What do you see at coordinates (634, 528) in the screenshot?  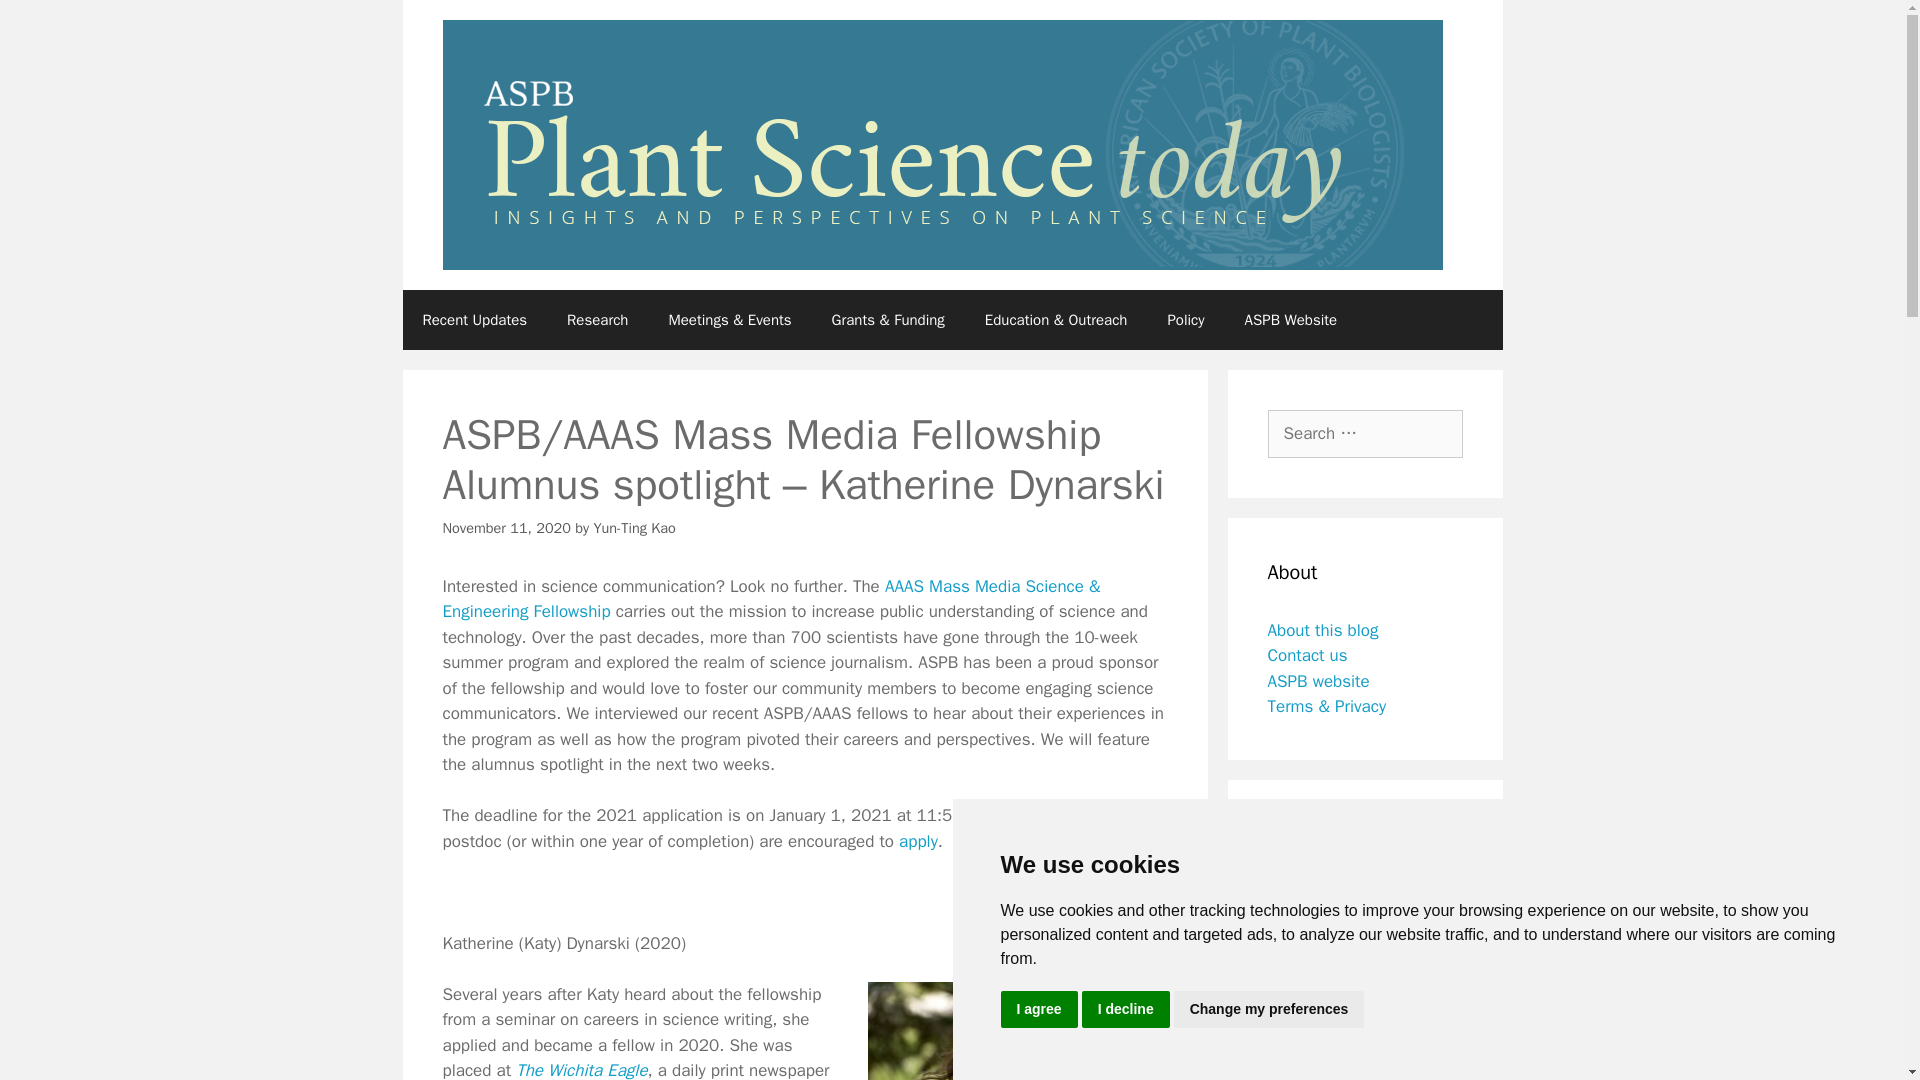 I see `Yun-Ting Kao` at bounding box center [634, 528].